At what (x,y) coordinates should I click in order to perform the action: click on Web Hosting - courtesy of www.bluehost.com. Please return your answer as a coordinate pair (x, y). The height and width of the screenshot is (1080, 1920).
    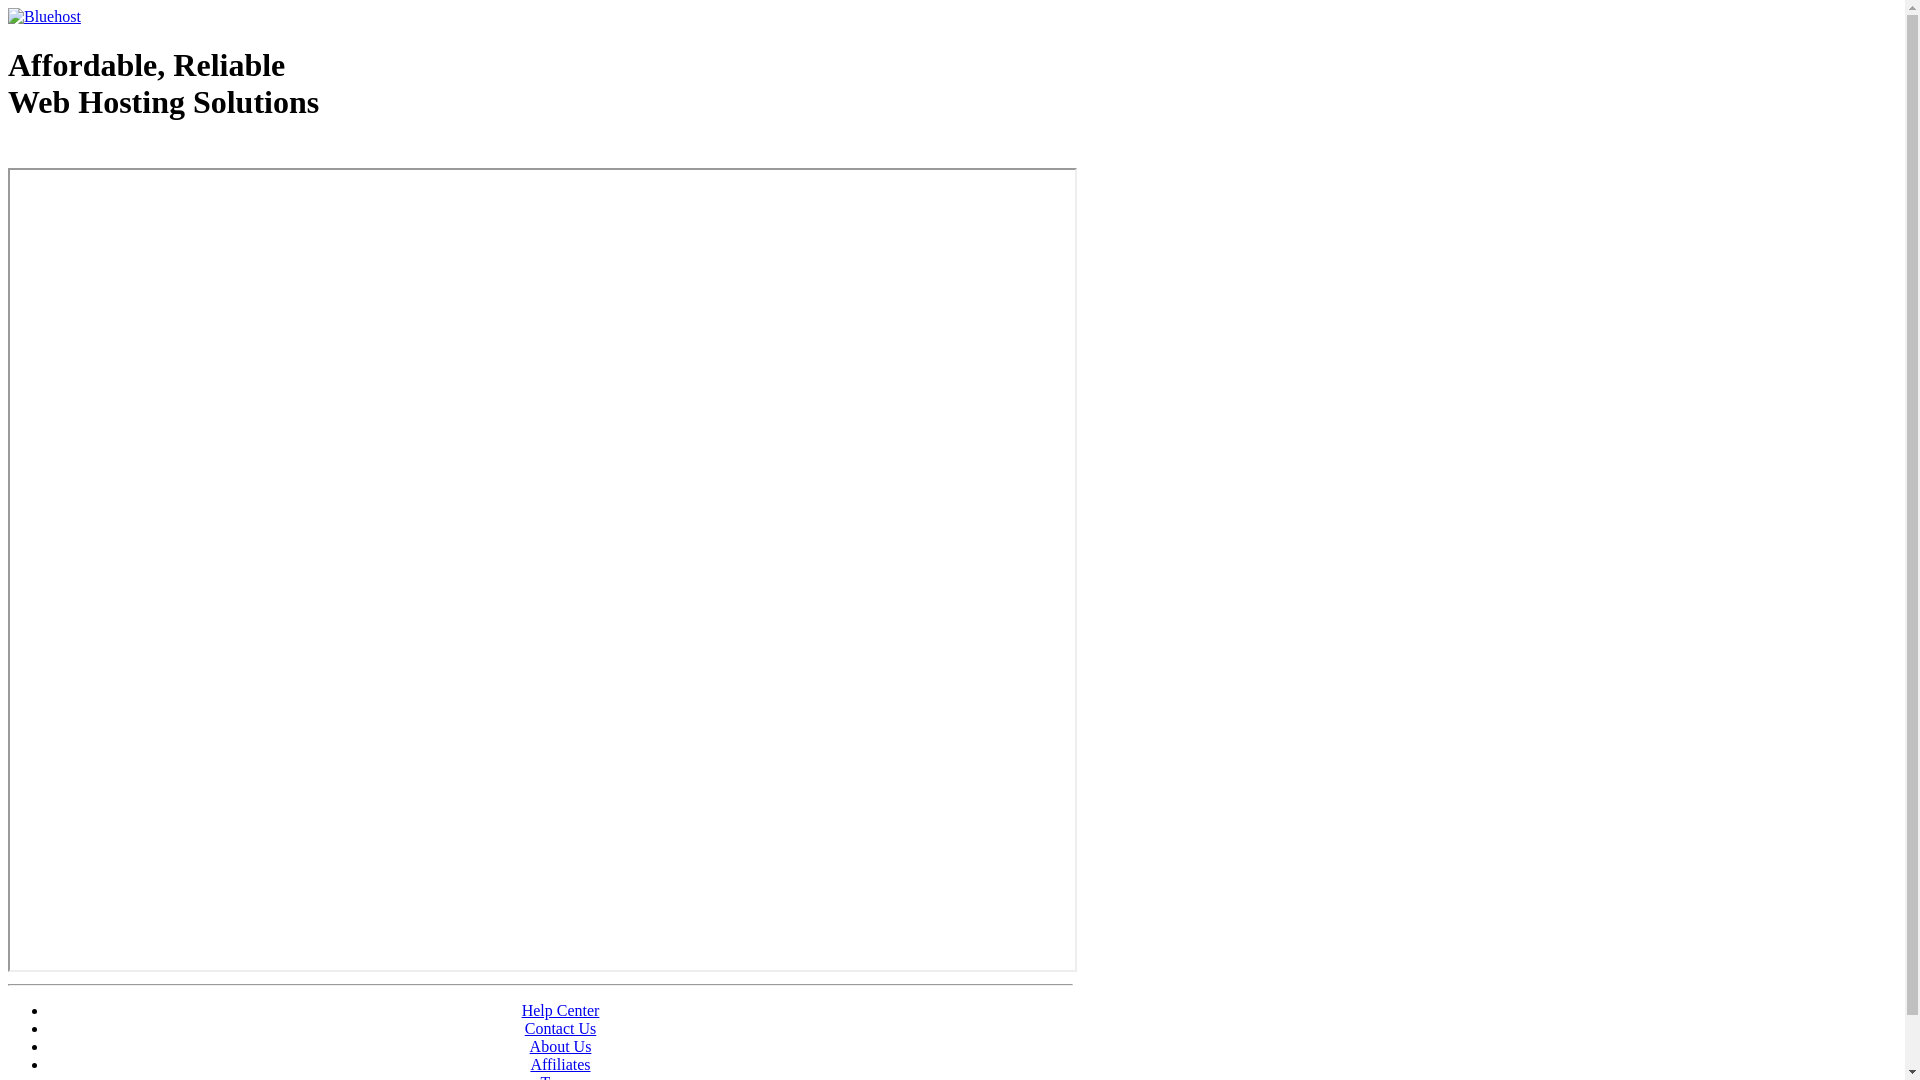
    Looking at the image, I should click on (124, 153).